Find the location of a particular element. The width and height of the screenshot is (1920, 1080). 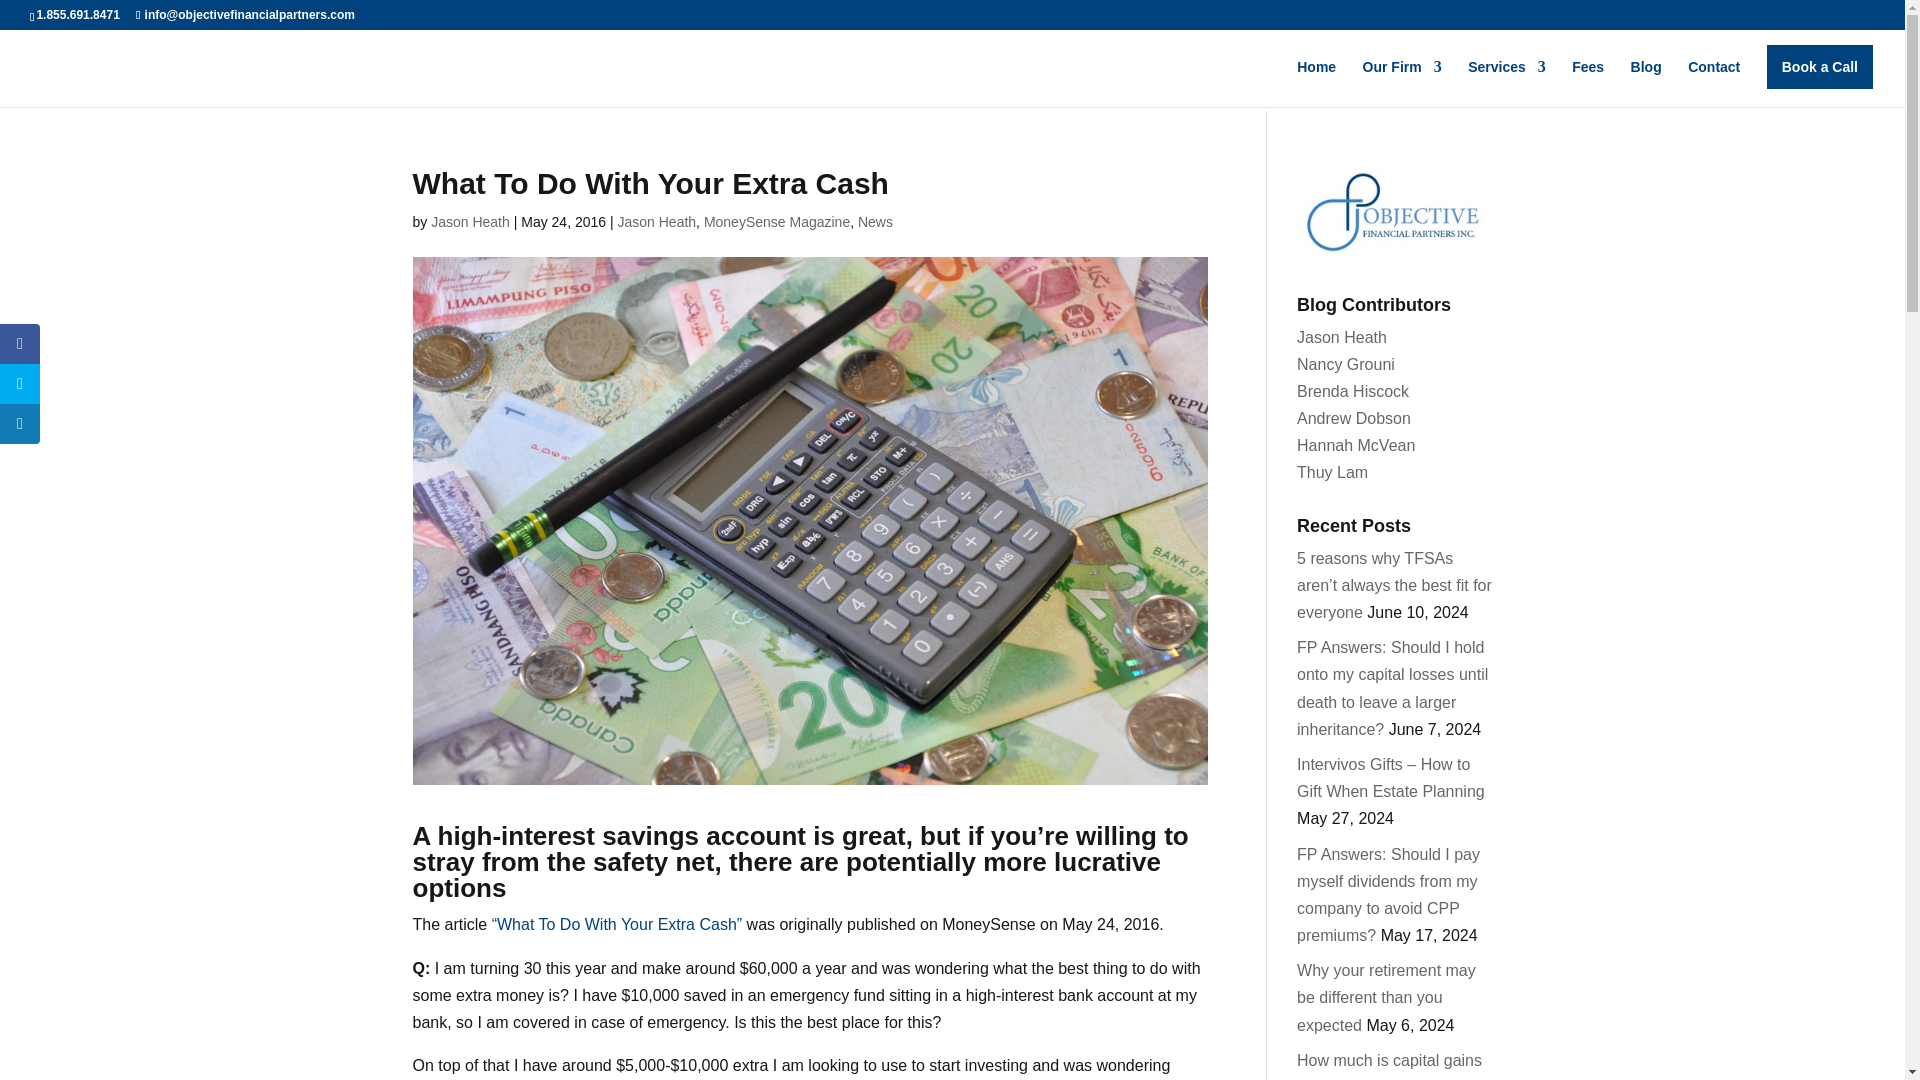

Posts by Jason Heath is located at coordinates (470, 222).